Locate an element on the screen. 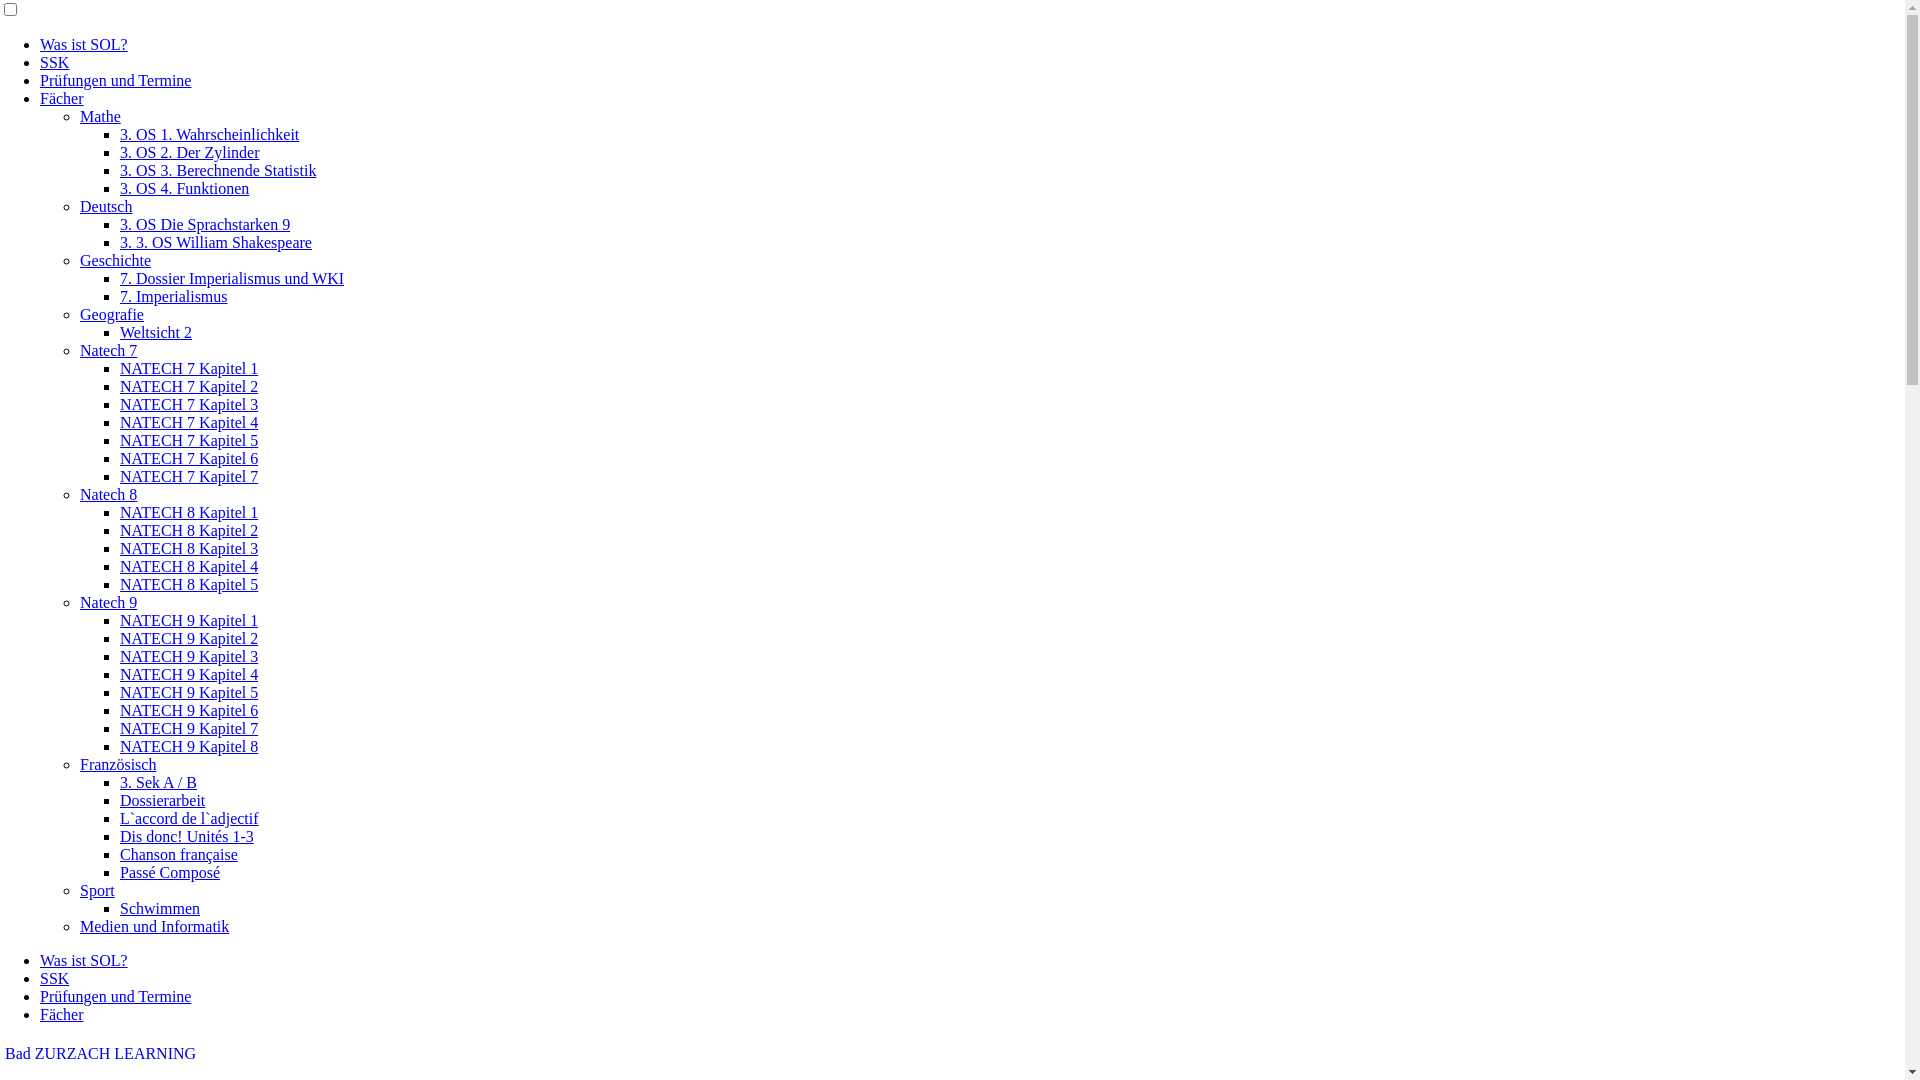 This screenshot has height=1080, width=1920. NATECH 7 Kapitel 1 is located at coordinates (189, 368).